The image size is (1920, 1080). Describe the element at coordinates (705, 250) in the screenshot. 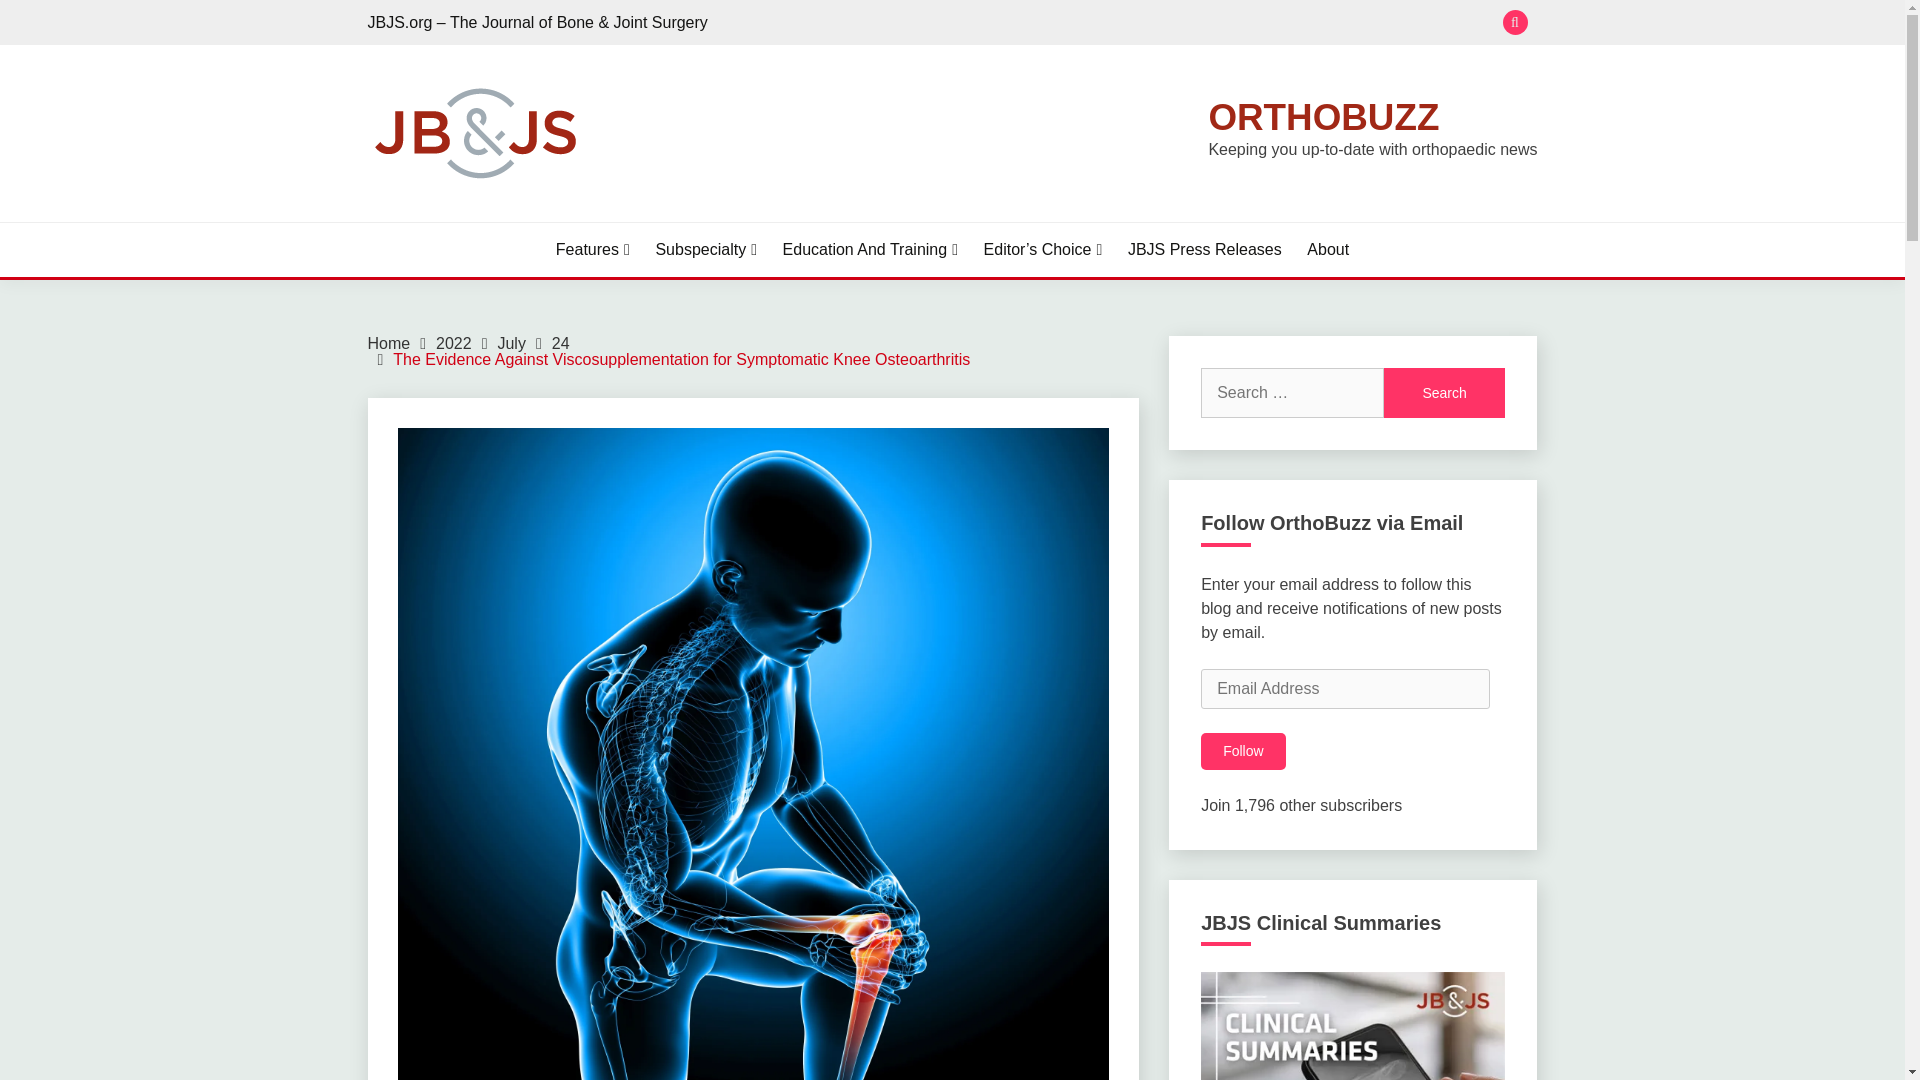

I see `Subspecialty` at that location.